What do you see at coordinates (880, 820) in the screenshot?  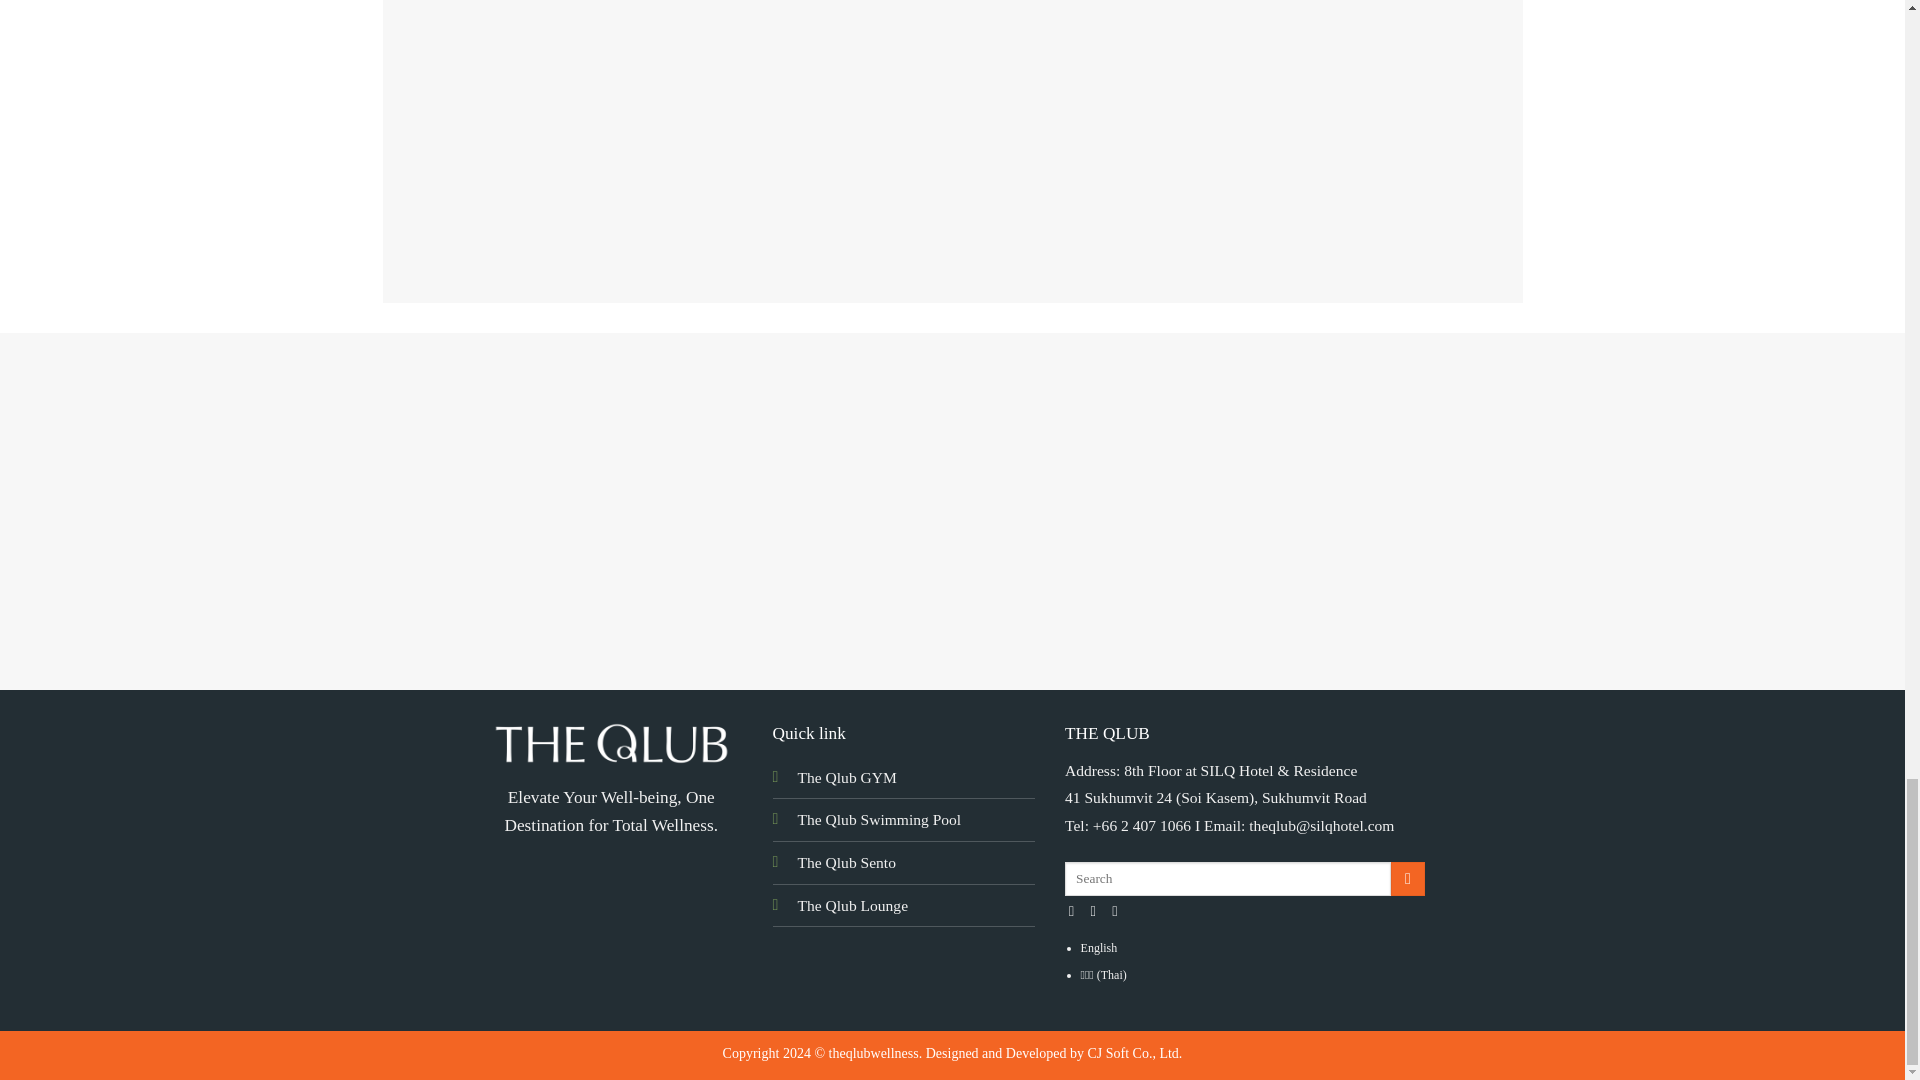 I see `The Qlub Swimming Pool` at bounding box center [880, 820].